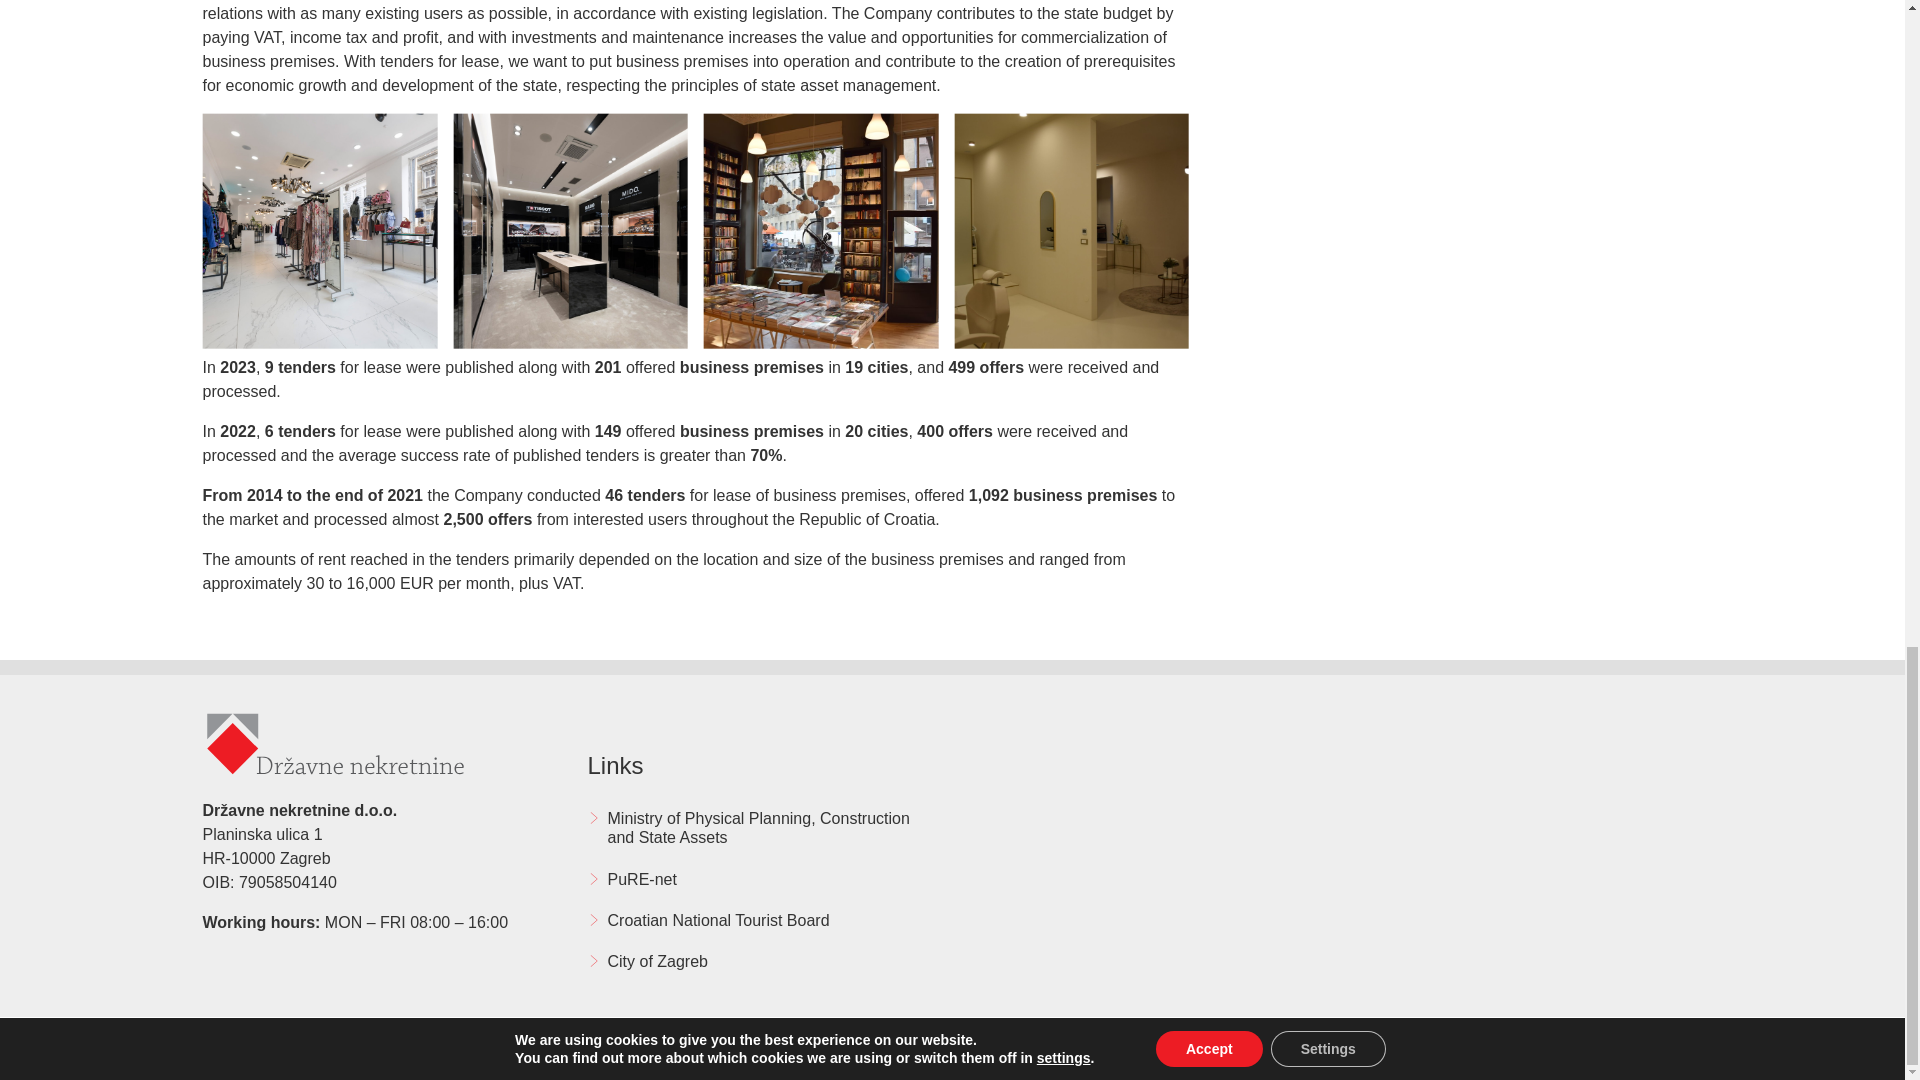 The height and width of the screenshot is (1080, 1920). I want to click on Kneza-Mislava-Fraktura, so click(820, 231).